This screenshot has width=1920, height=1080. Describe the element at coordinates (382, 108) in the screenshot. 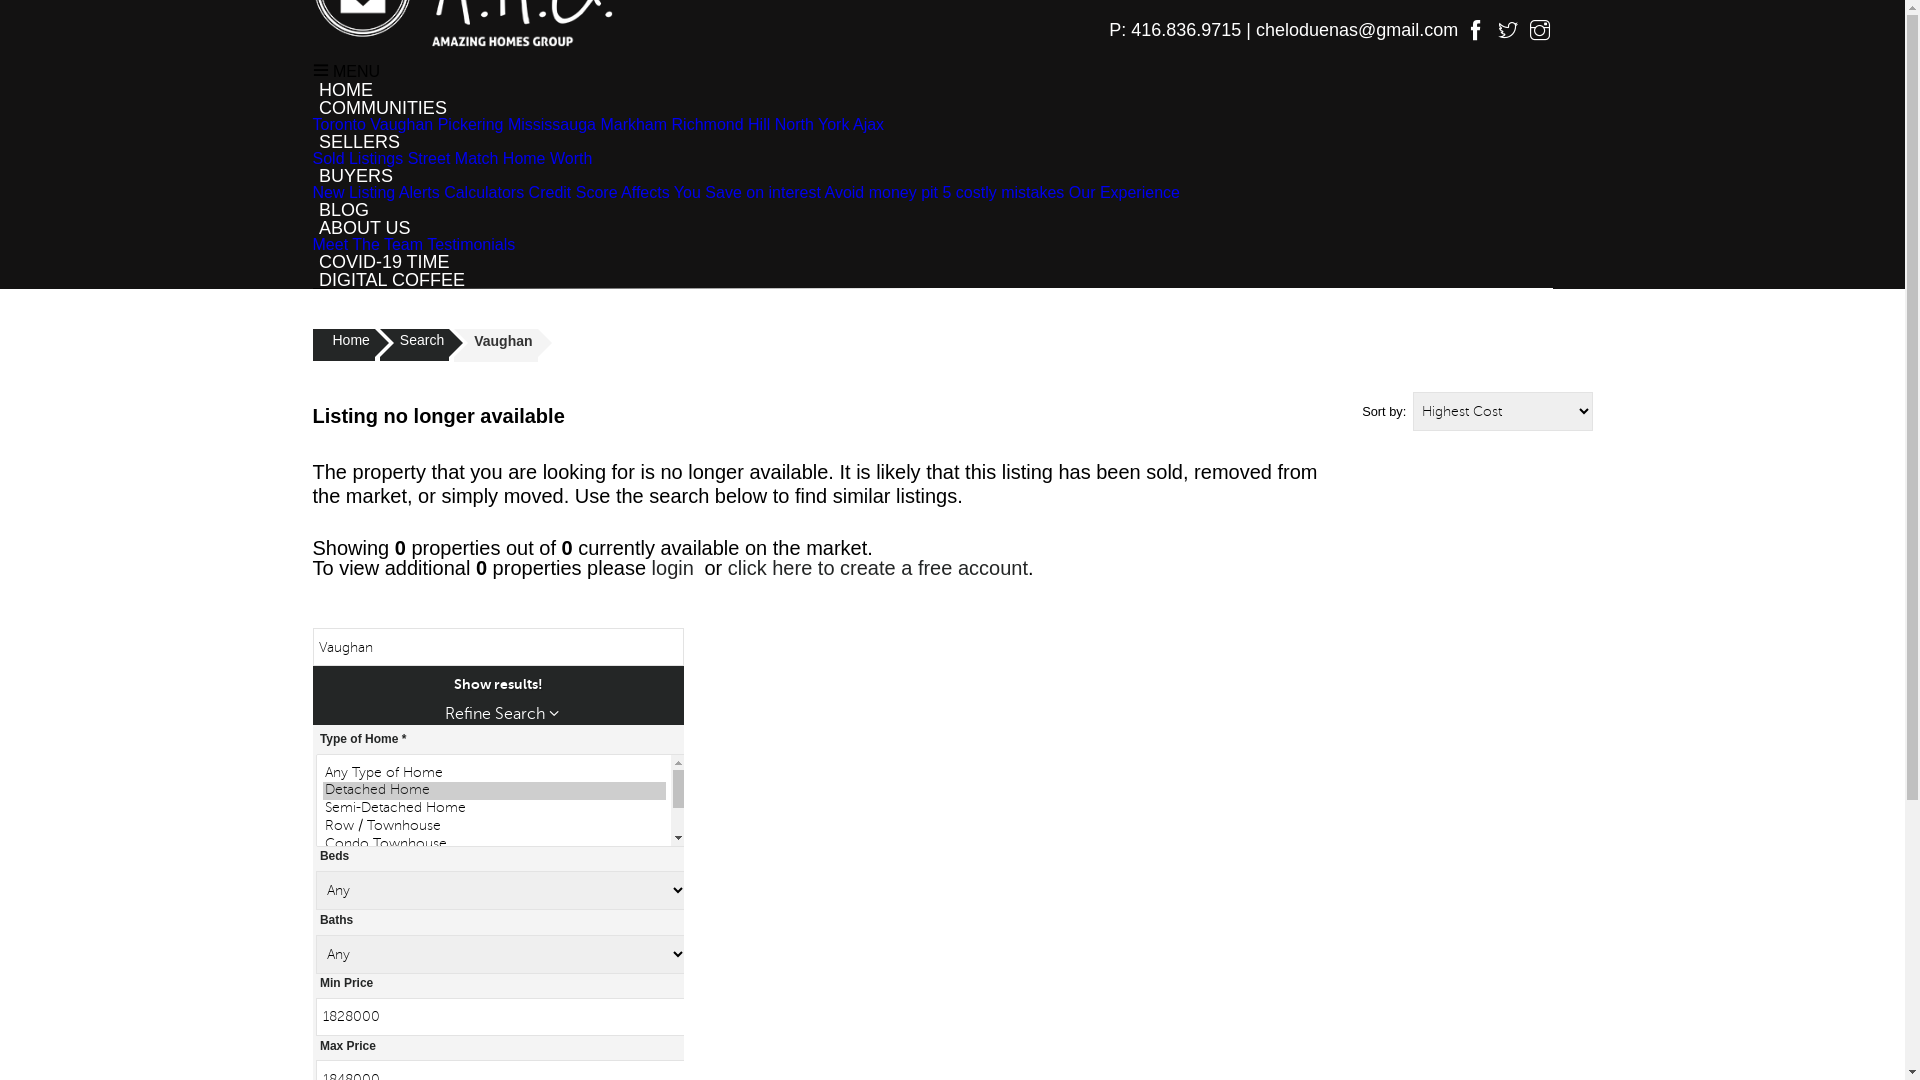

I see `COMMUNITIES` at that location.